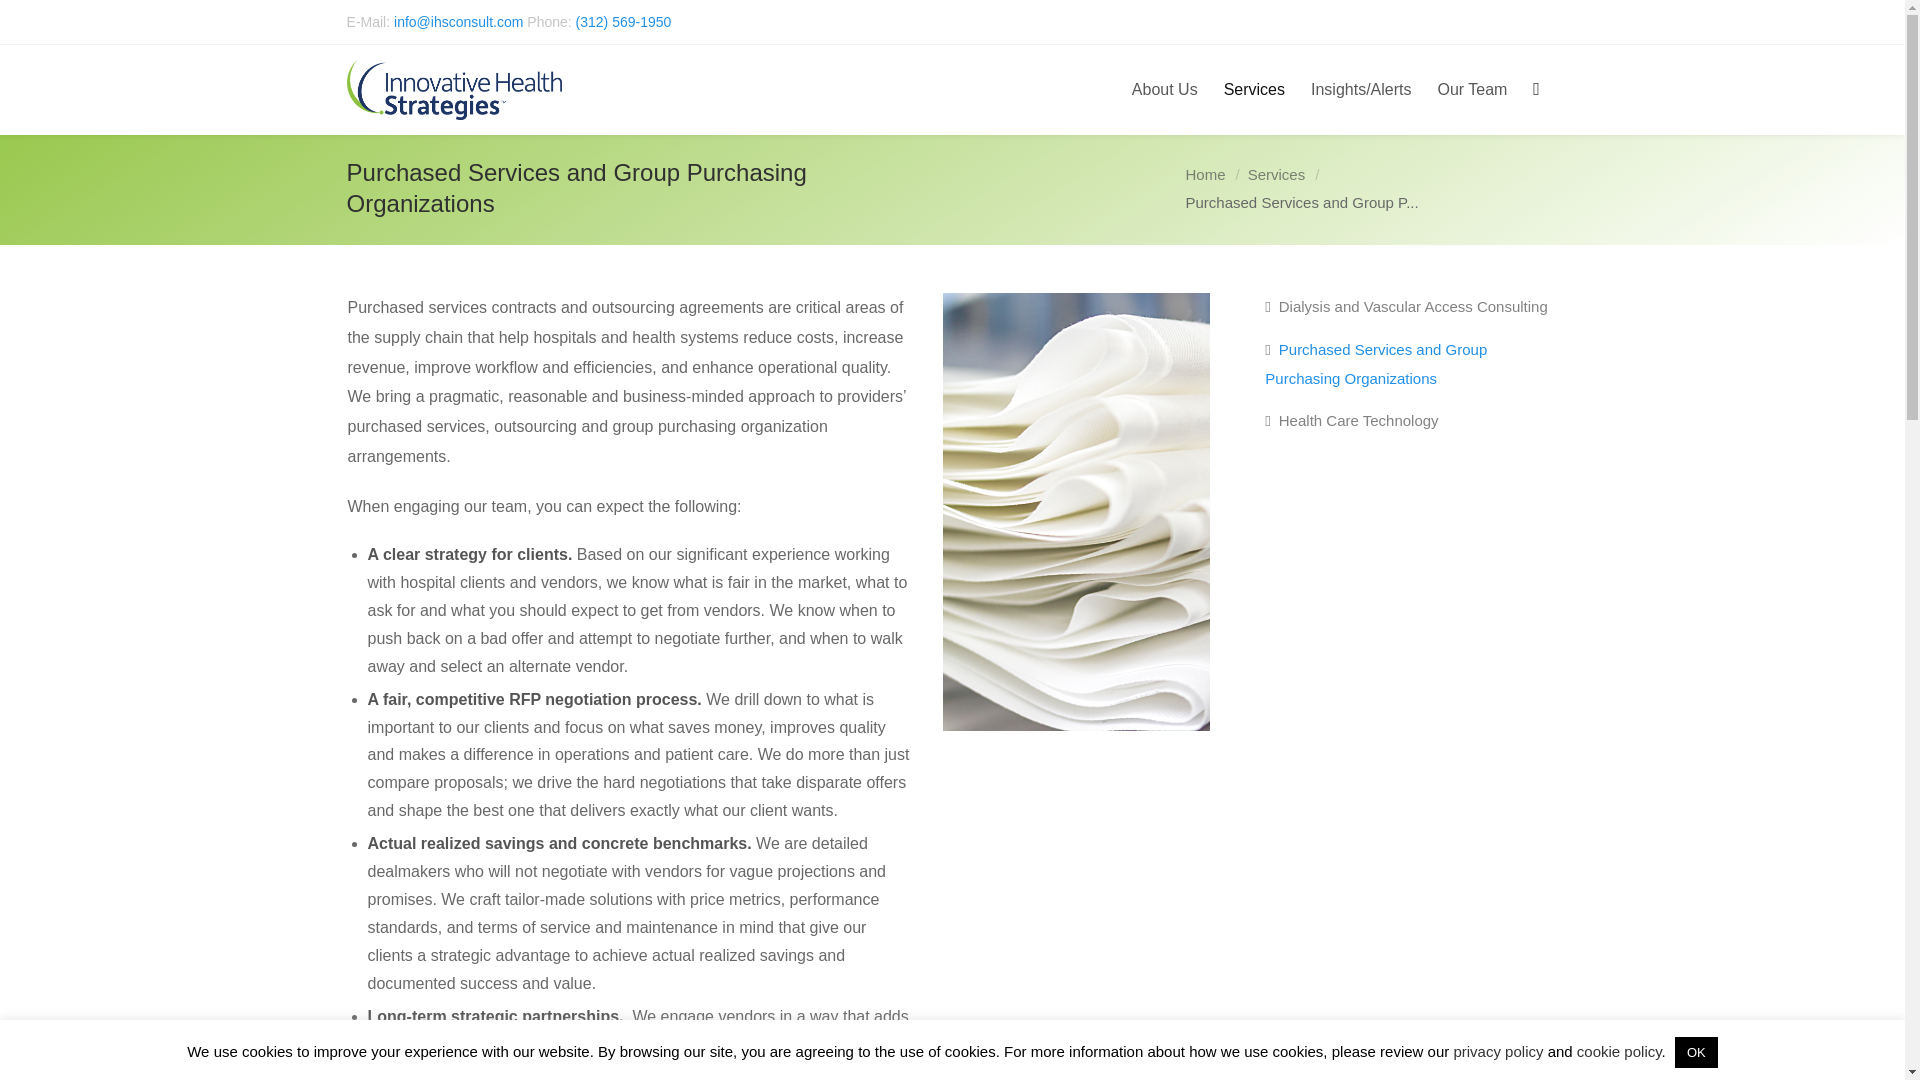  Describe the element at coordinates (1498, 1051) in the screenshot. I see `privacy policy` at that location.